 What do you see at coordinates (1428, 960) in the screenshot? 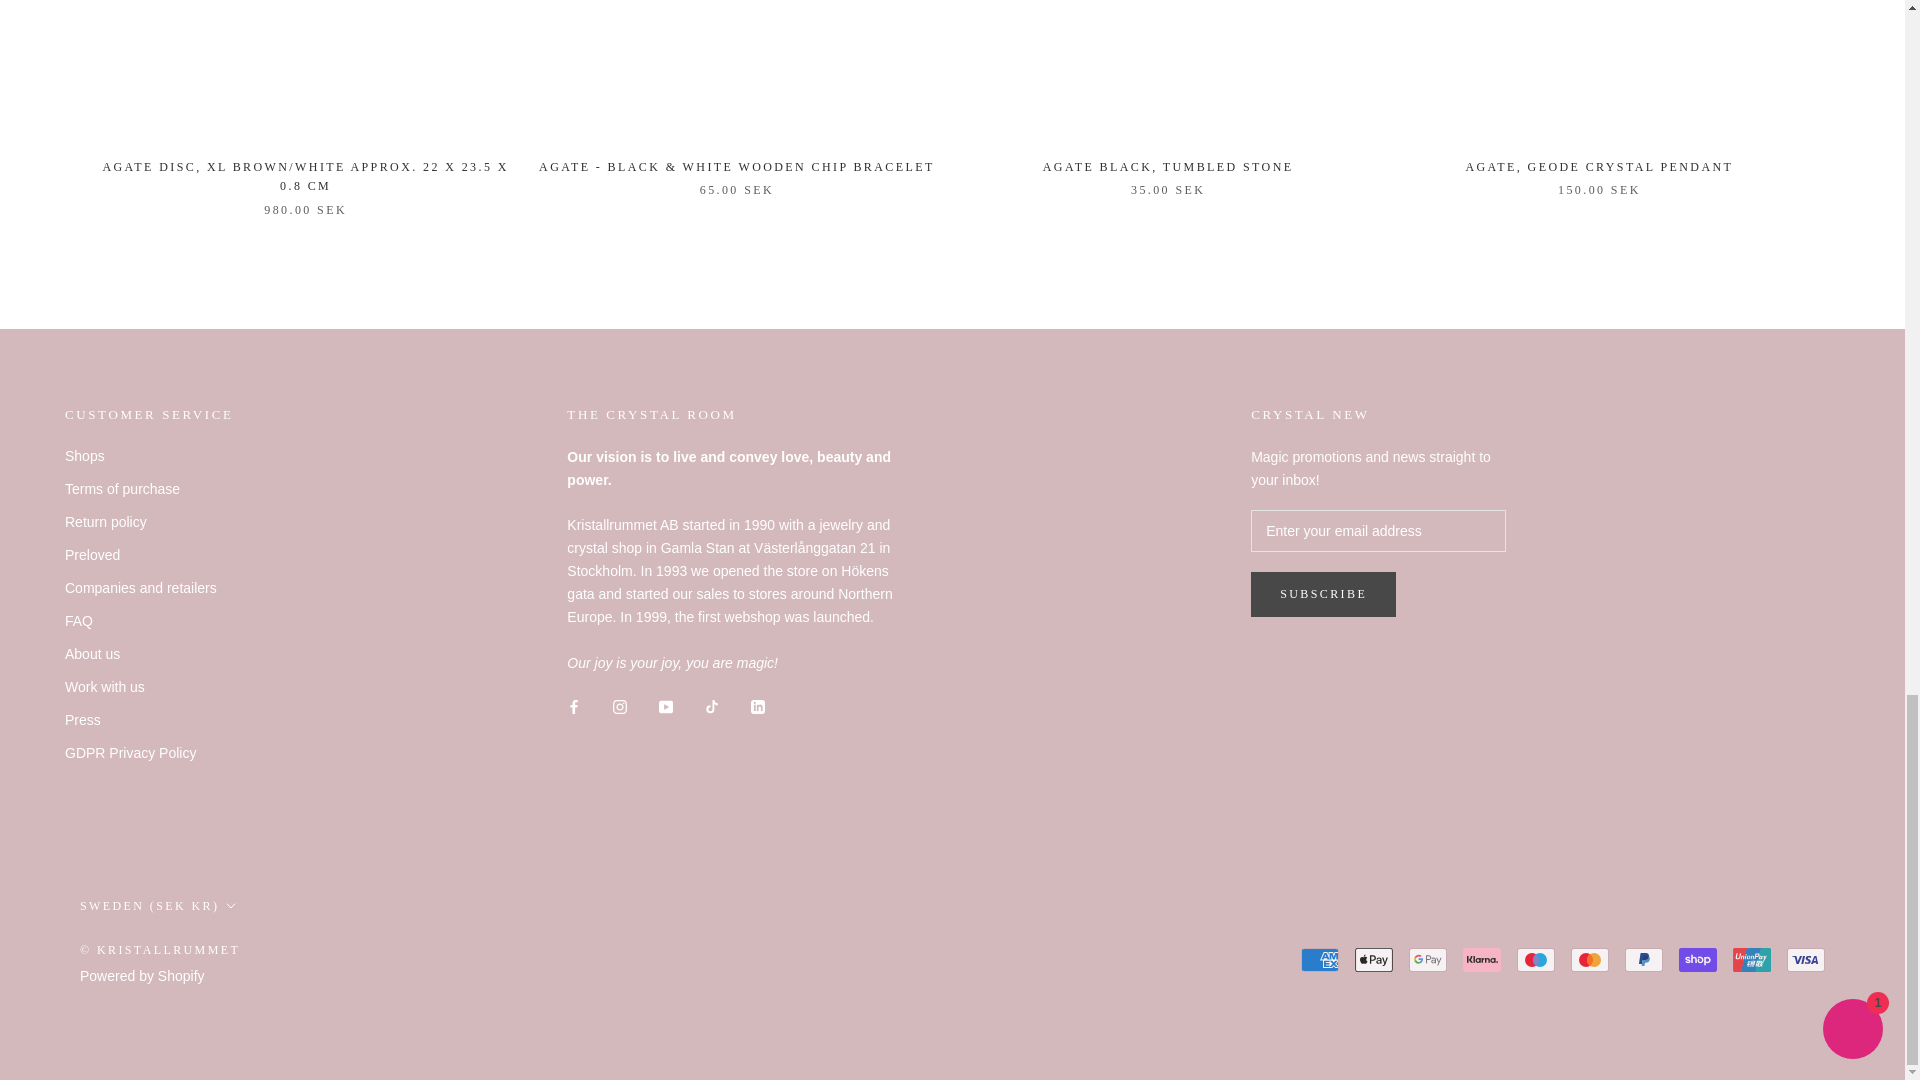
I see `Google Pay` at bounding box center [1428, 960].